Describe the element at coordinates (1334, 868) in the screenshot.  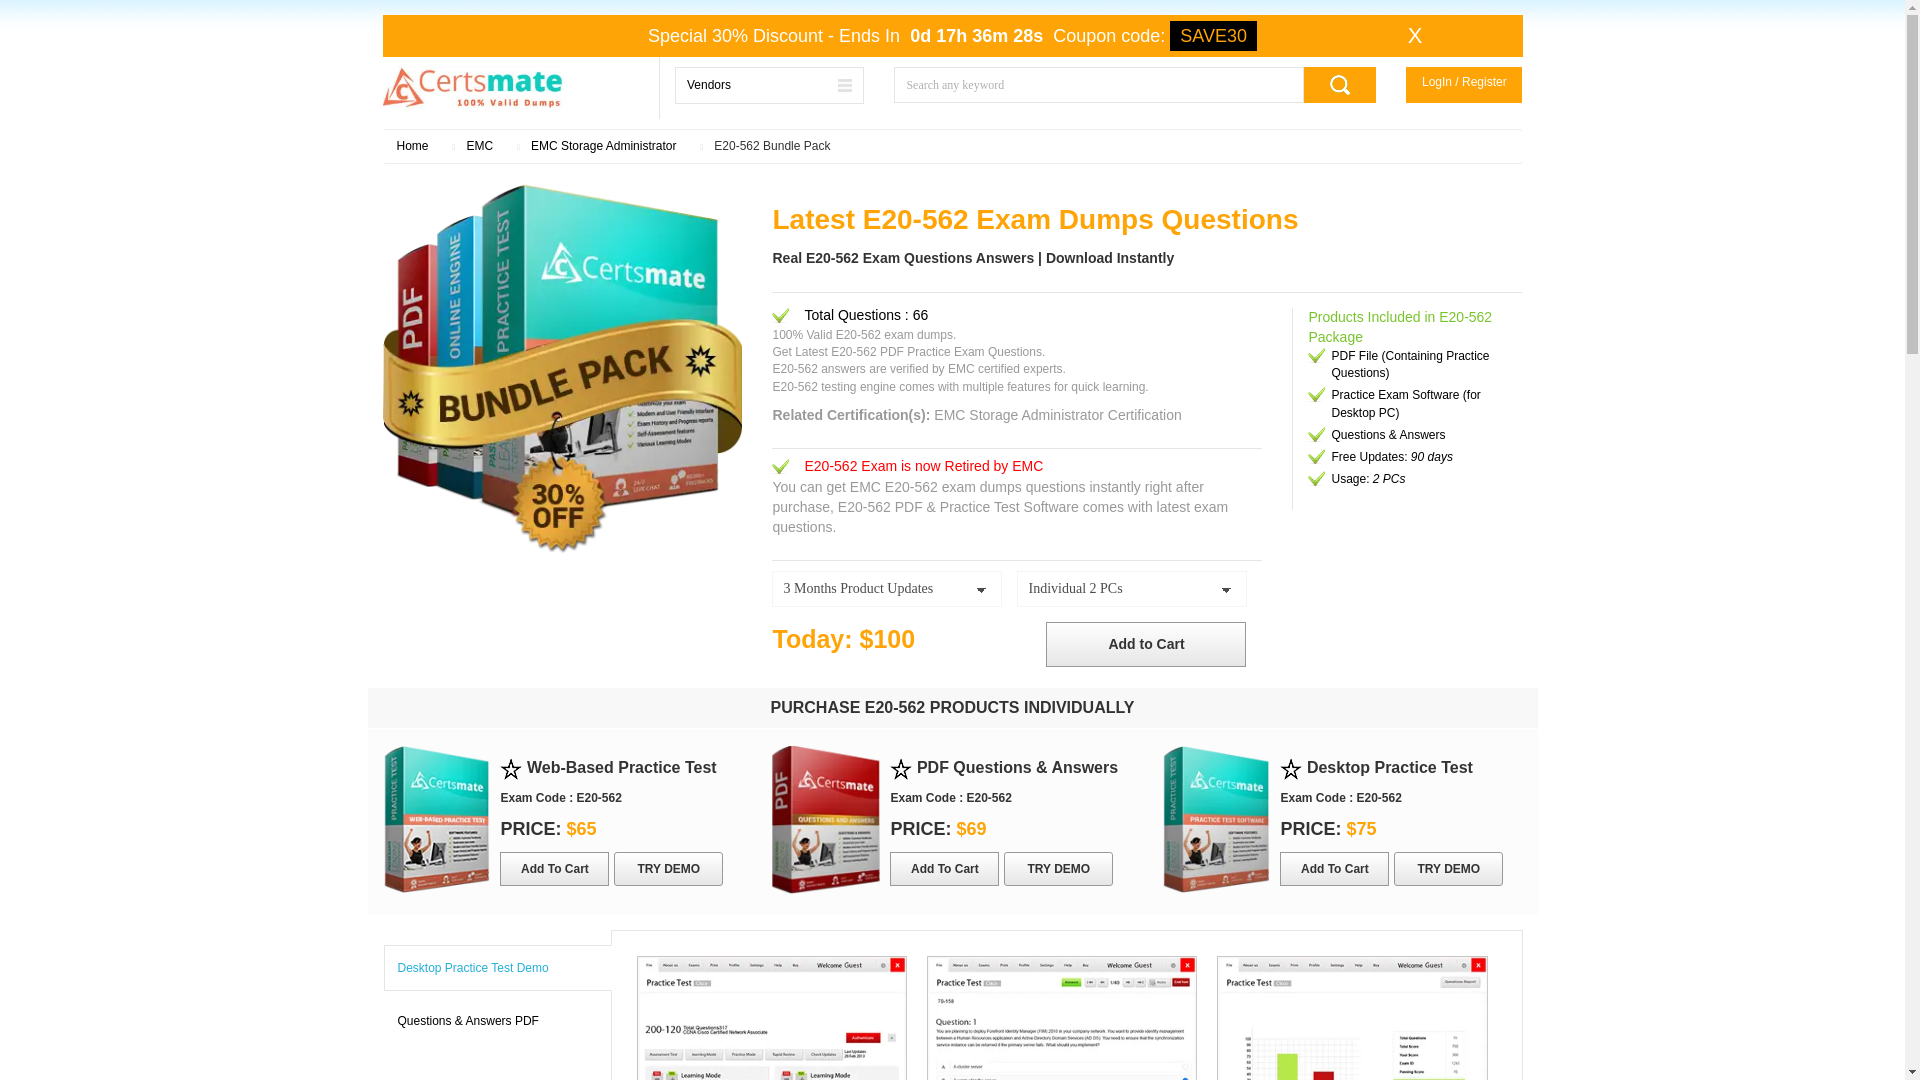
I see `Add To Cart` at that location.